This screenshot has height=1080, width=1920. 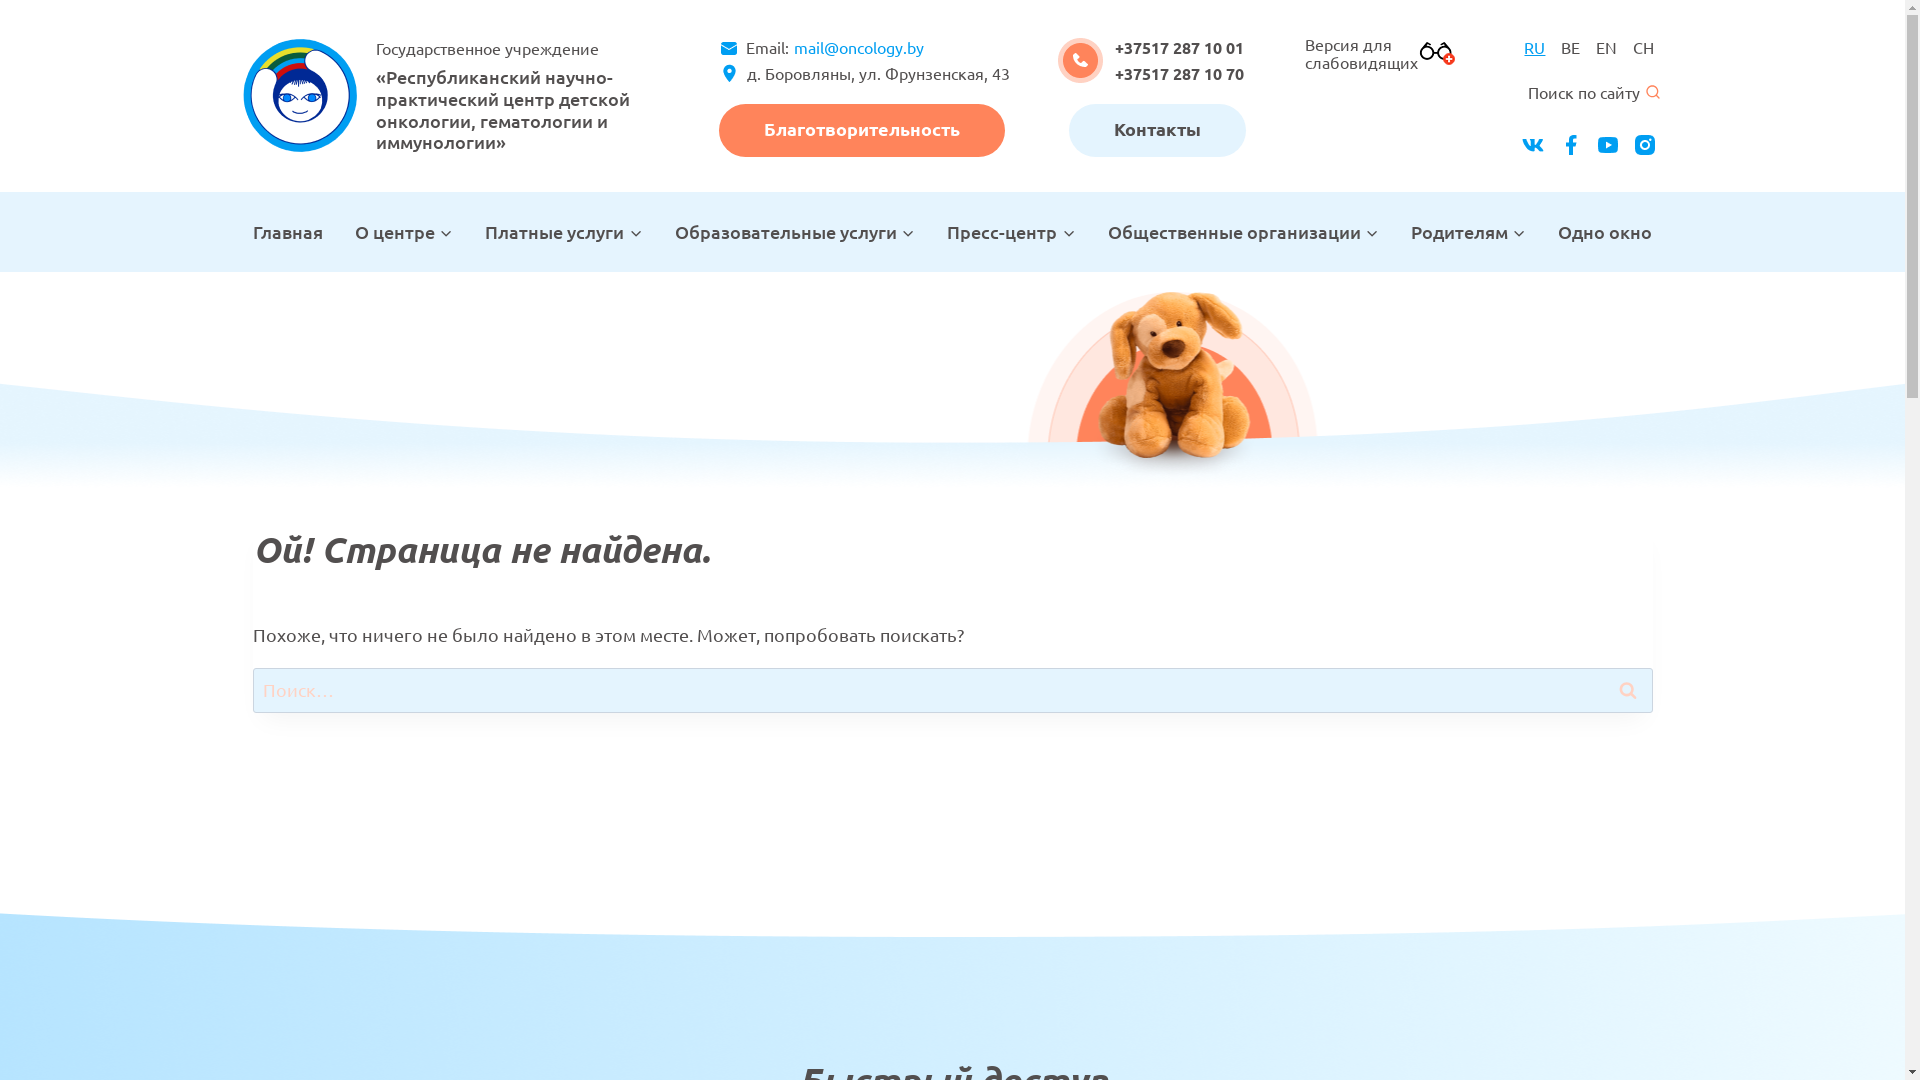 What do you see at coordinates (1534, 48) in the screenshot?
I see `RU` at bounding box center [1534, 48].